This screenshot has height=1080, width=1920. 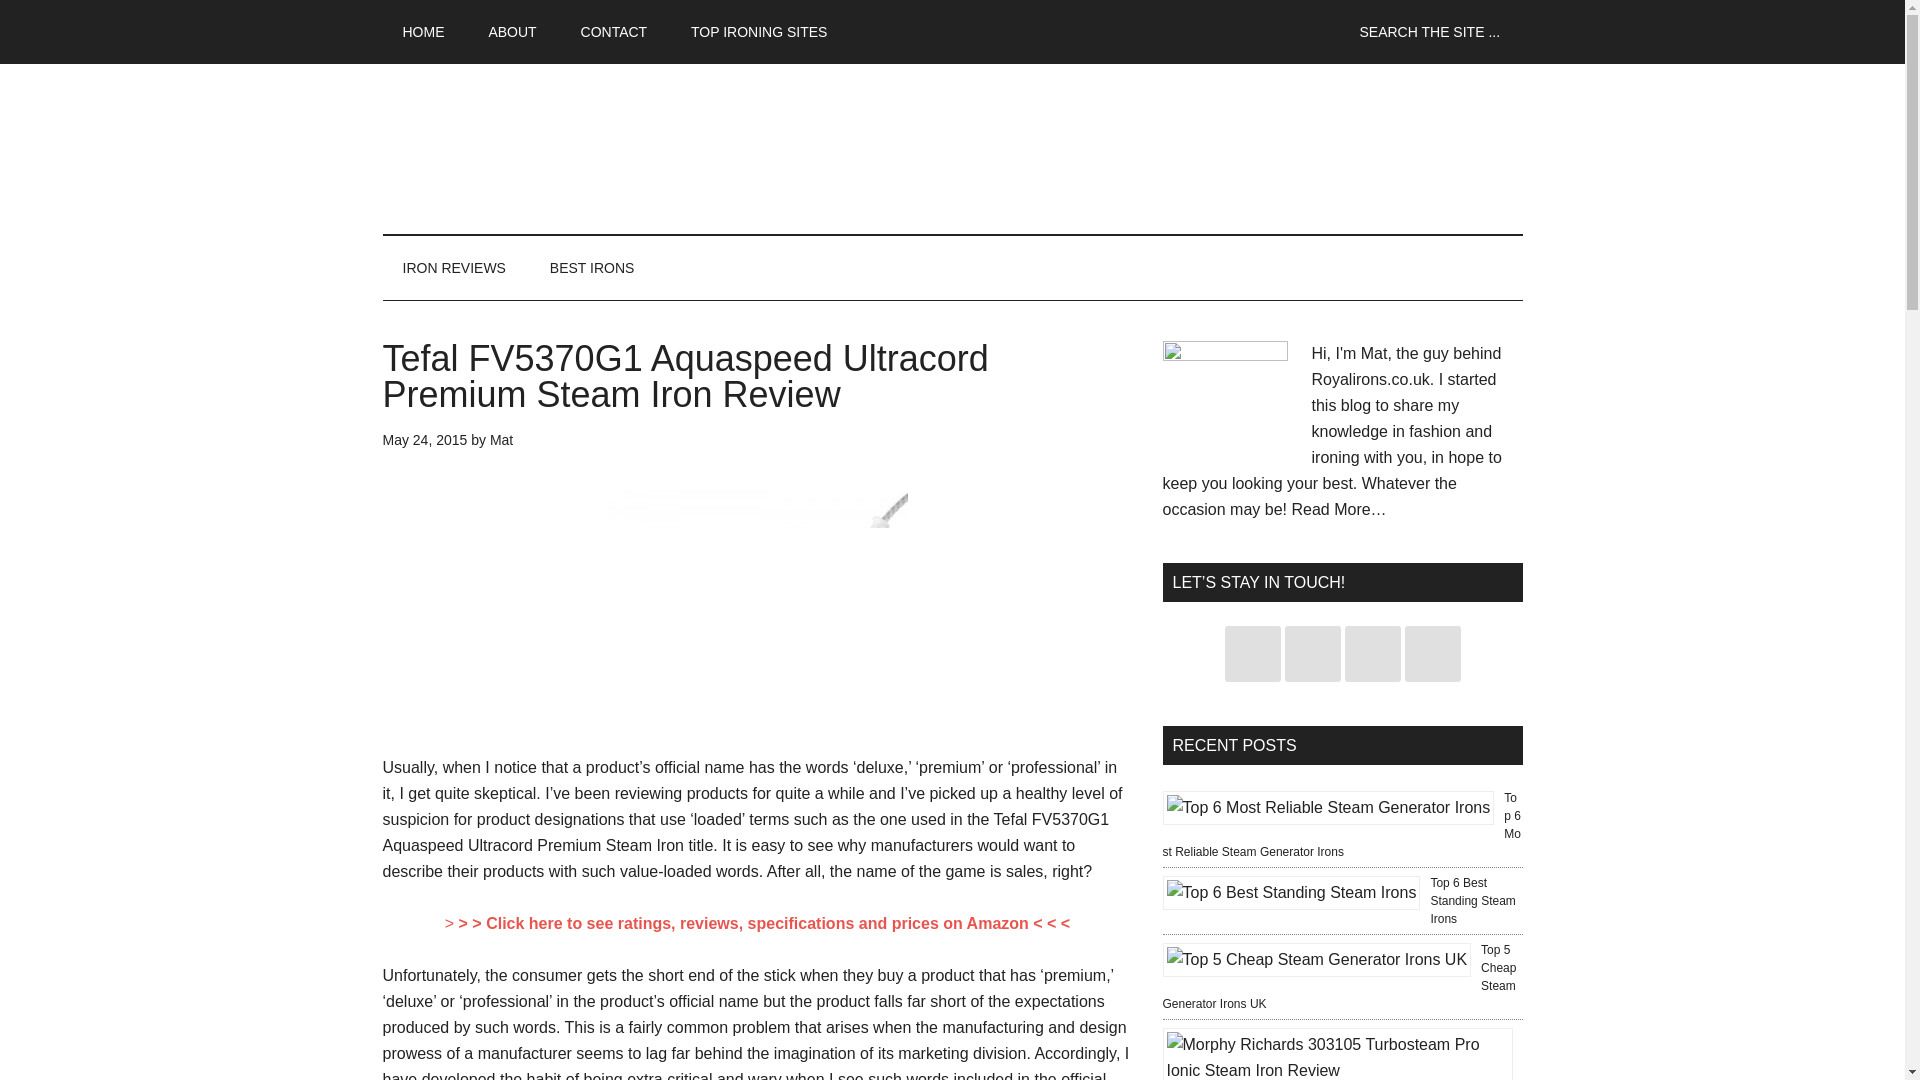 What do you see at coordinates (758, 32) in the screenshot?
I see `TOP IRONING SITES` at bounding box center [758, 32].